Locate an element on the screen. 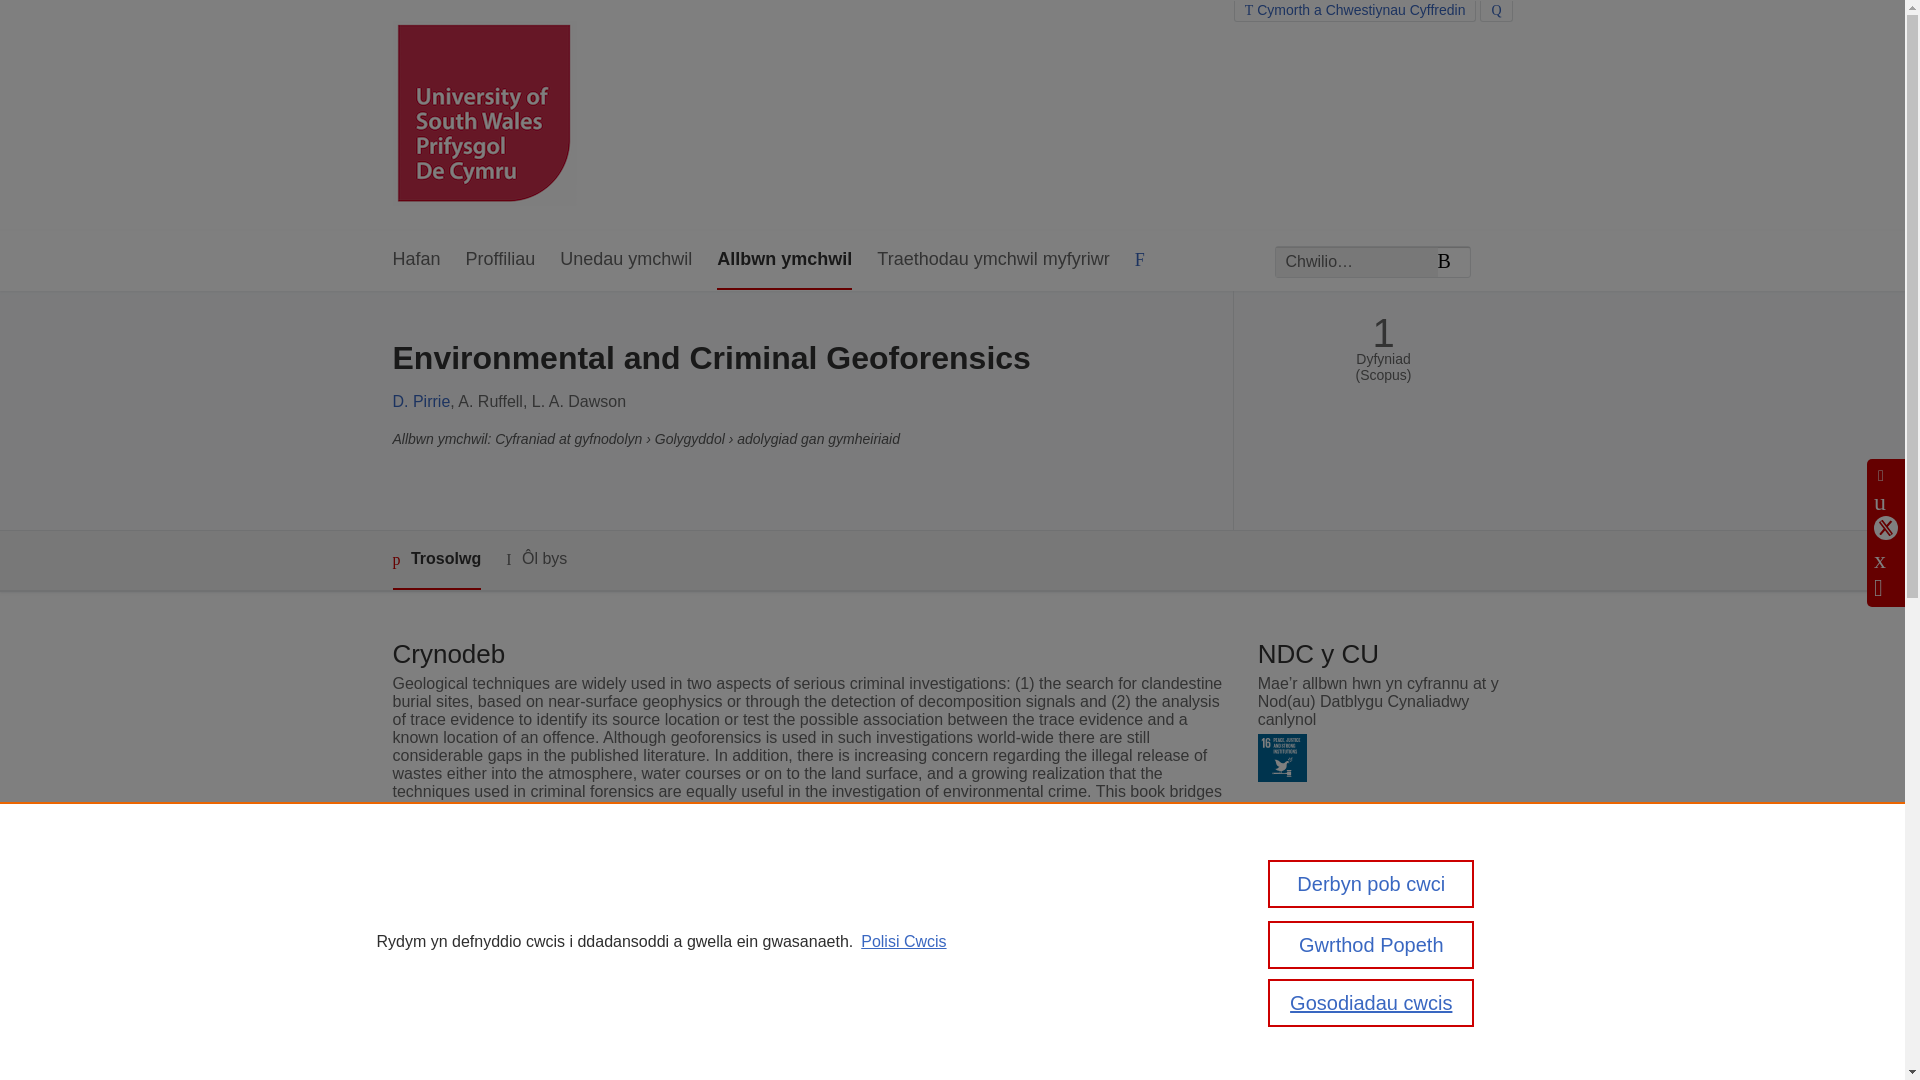  Traethodau ymchwil myfyriwr is located at coordinates (993, 260).